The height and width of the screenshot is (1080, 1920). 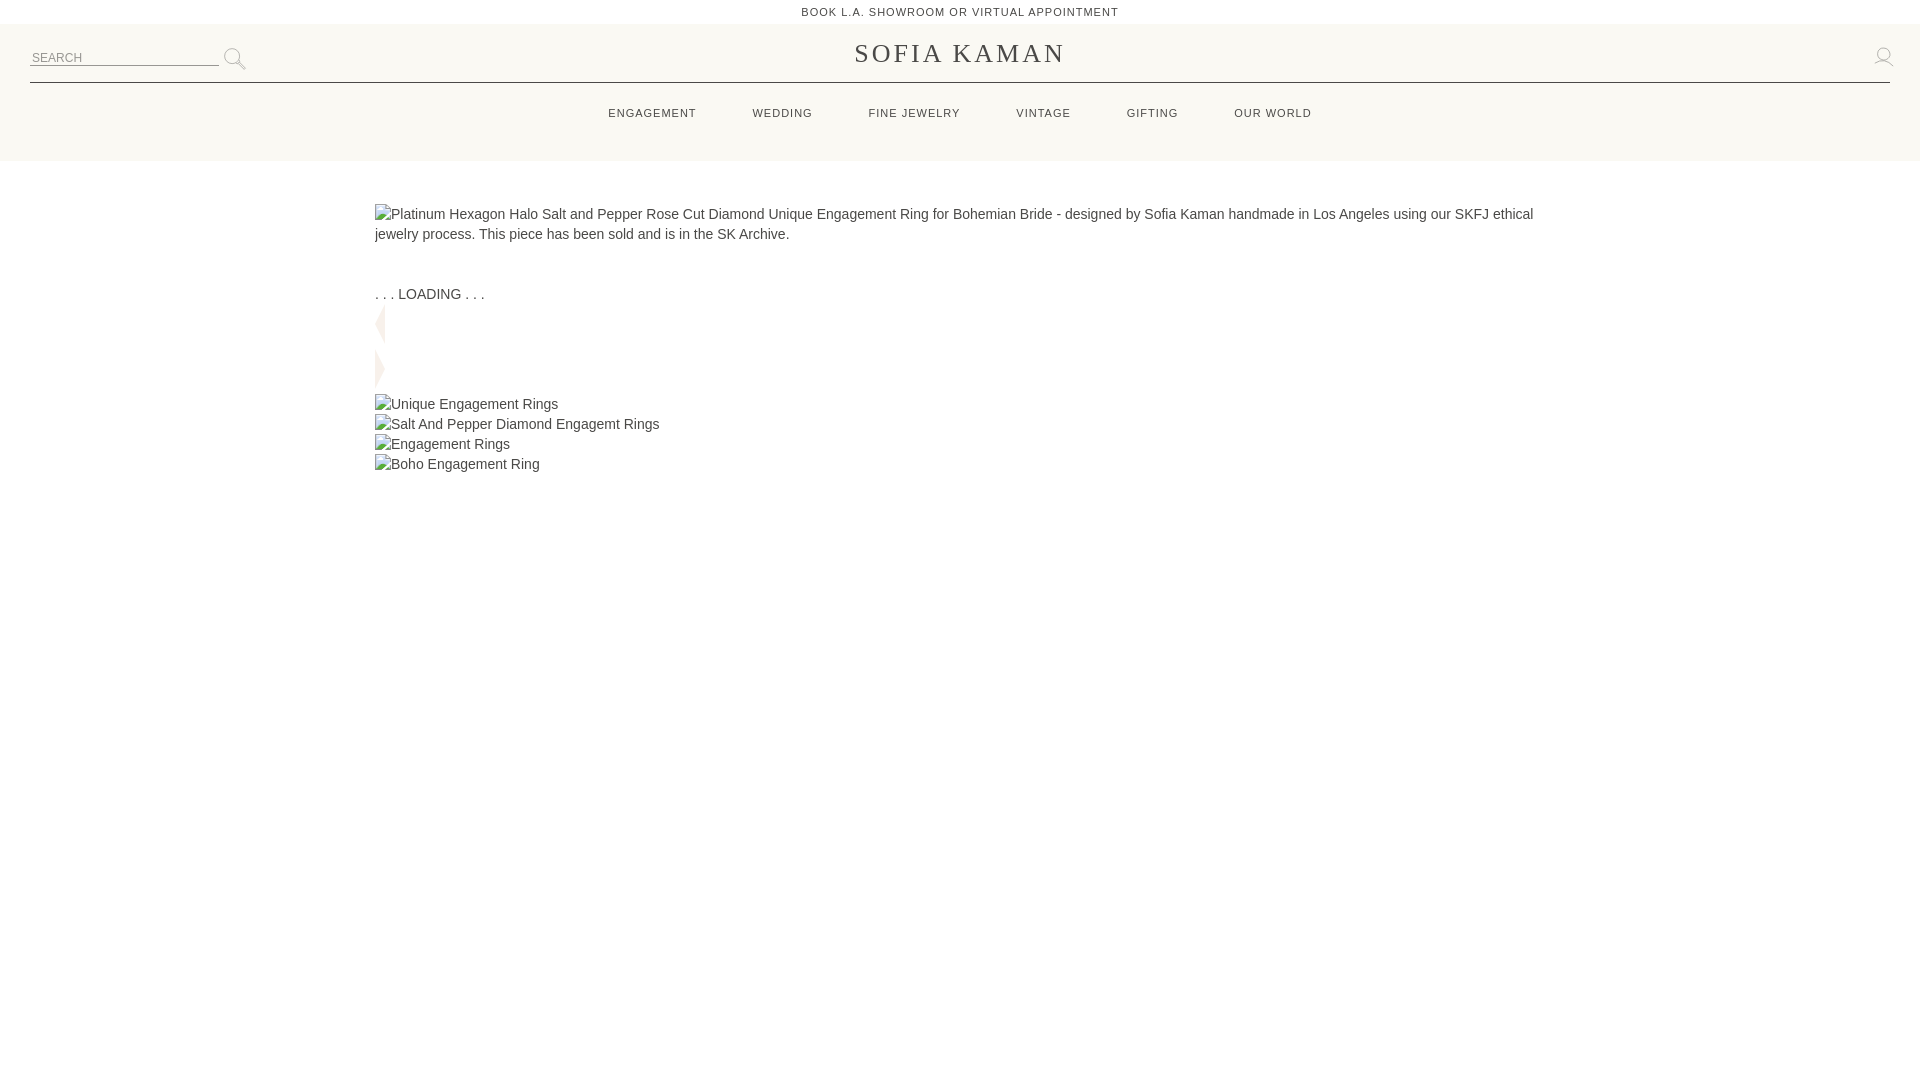 What do you see at coordinates (1883, 56) in the screenshot?
I see `Sign In` at bounding box center [1883, 56].